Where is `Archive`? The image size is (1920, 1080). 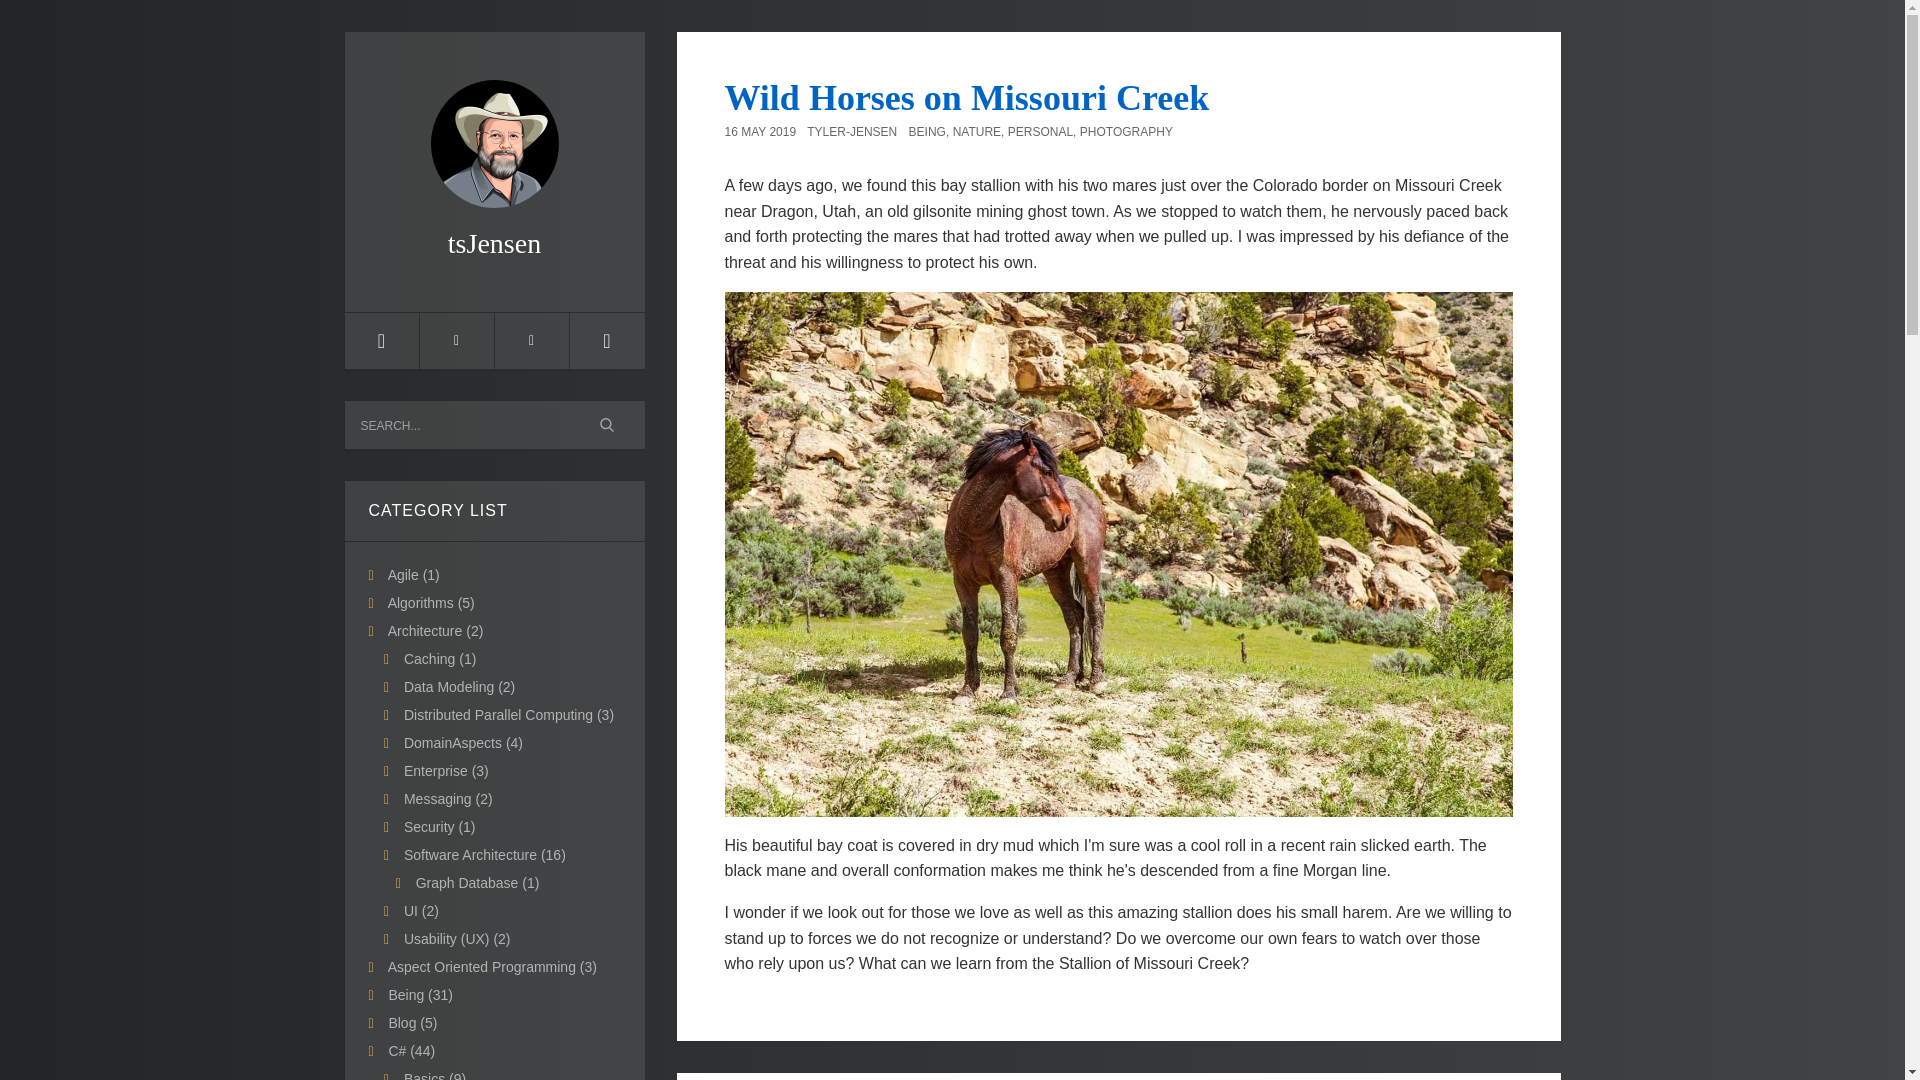 Archive is located at coordinates (456, 341).